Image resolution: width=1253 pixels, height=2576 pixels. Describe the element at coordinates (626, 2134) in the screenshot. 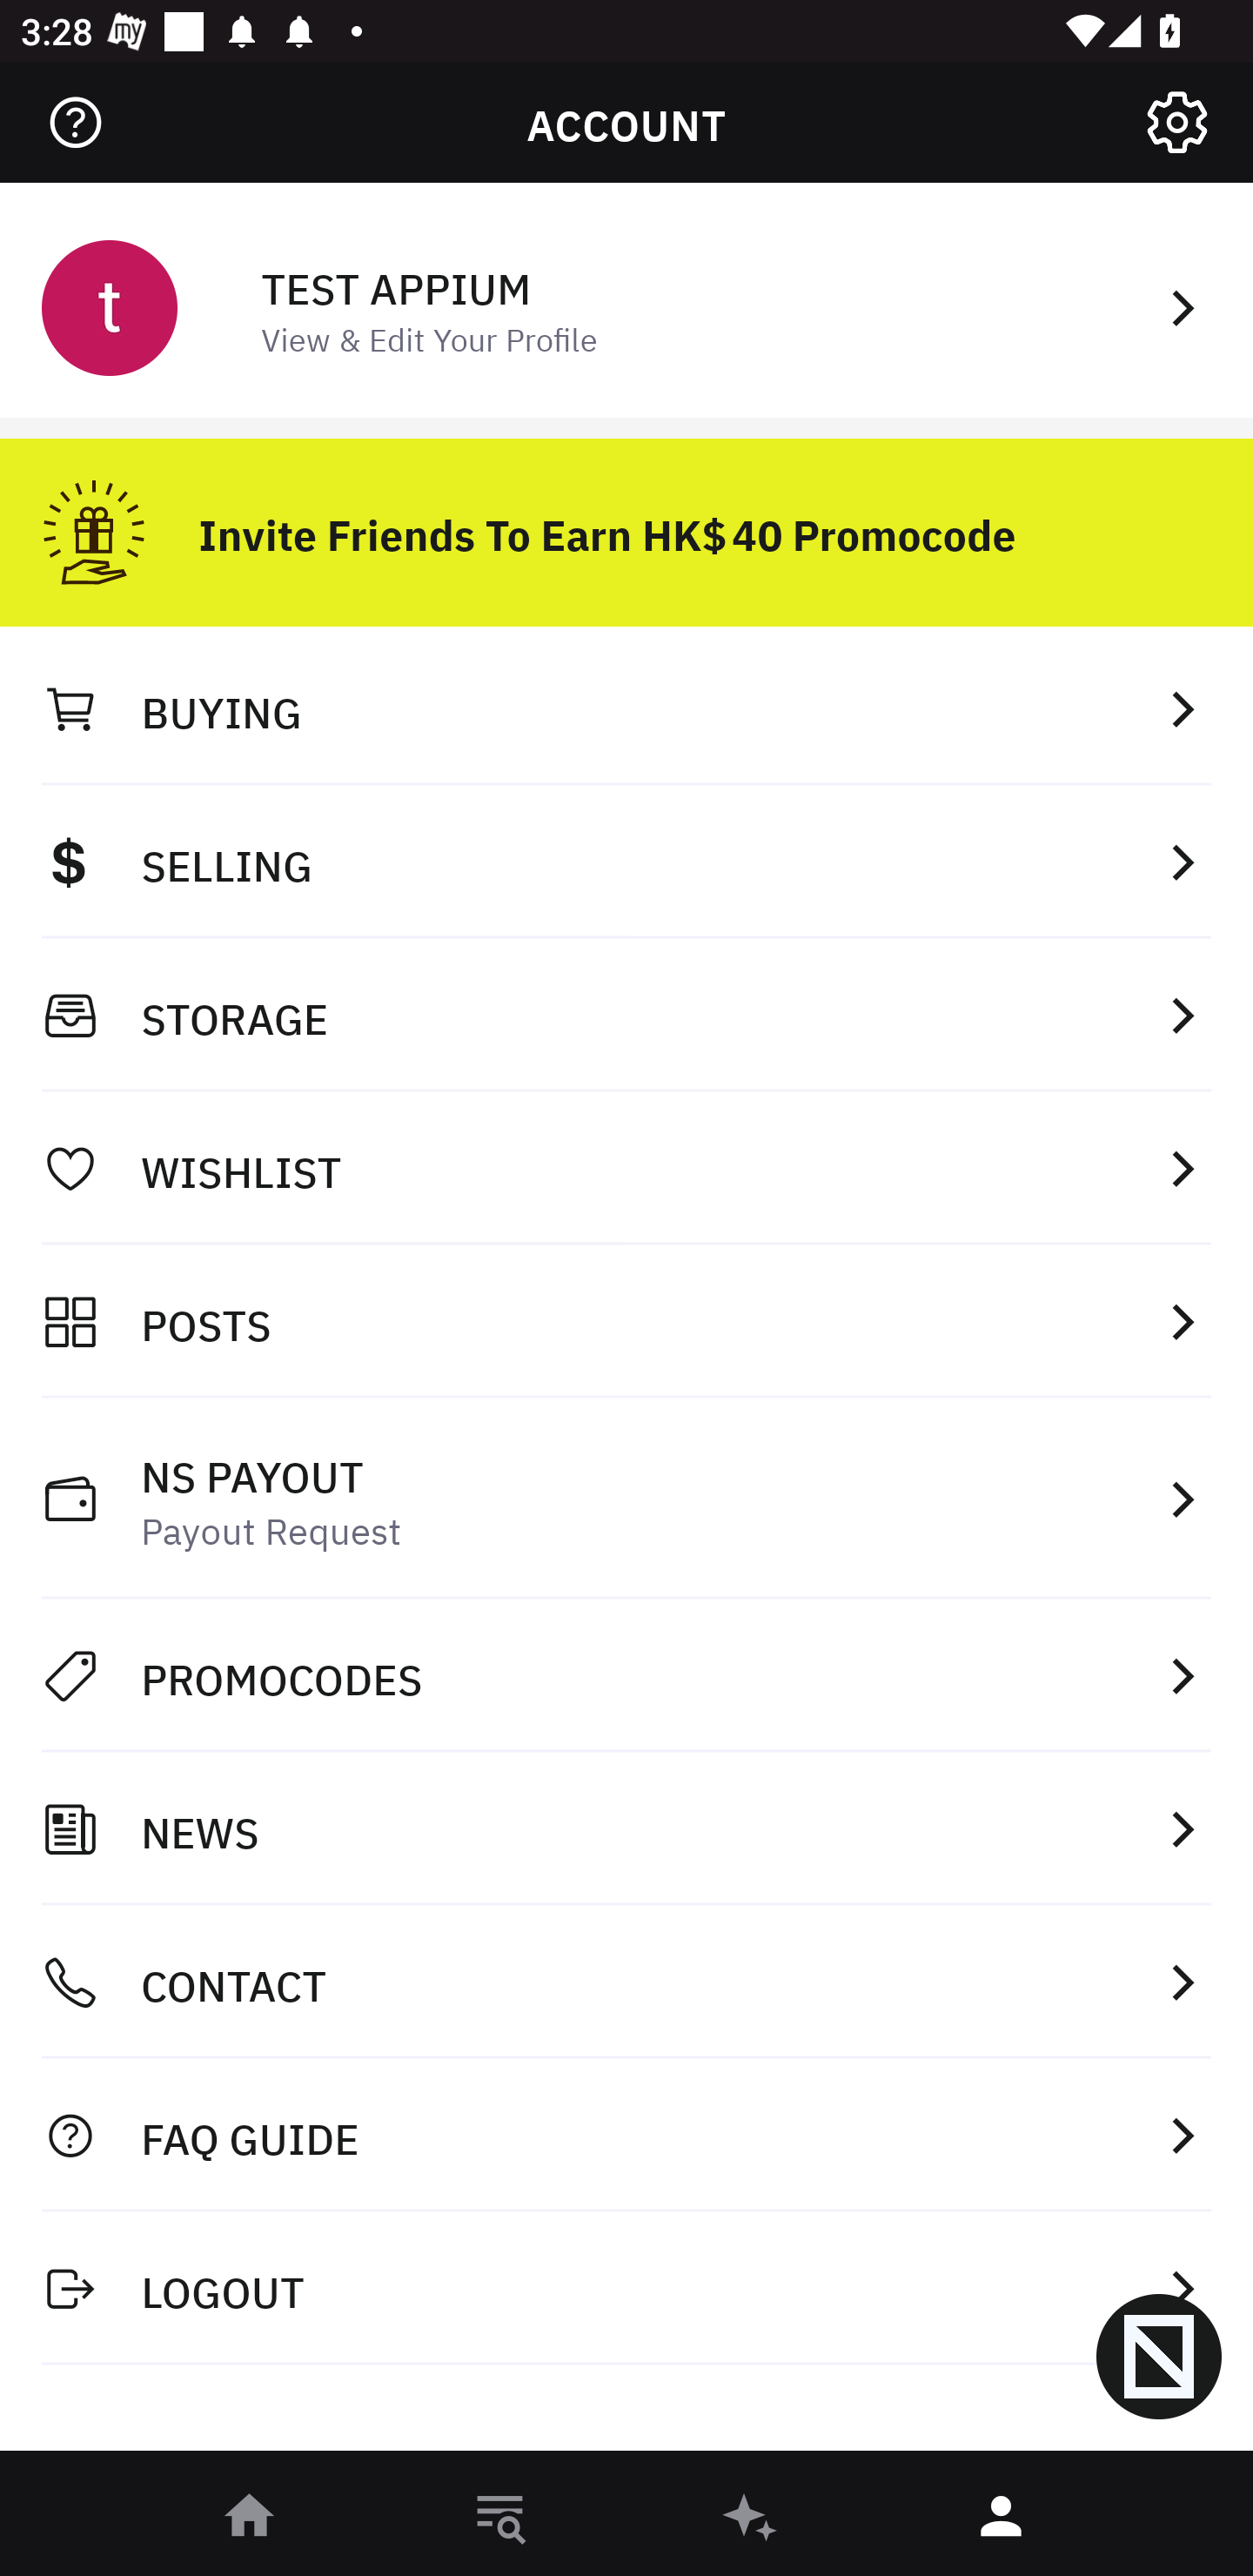

I see ` FAQ GUIDE ` at that location.